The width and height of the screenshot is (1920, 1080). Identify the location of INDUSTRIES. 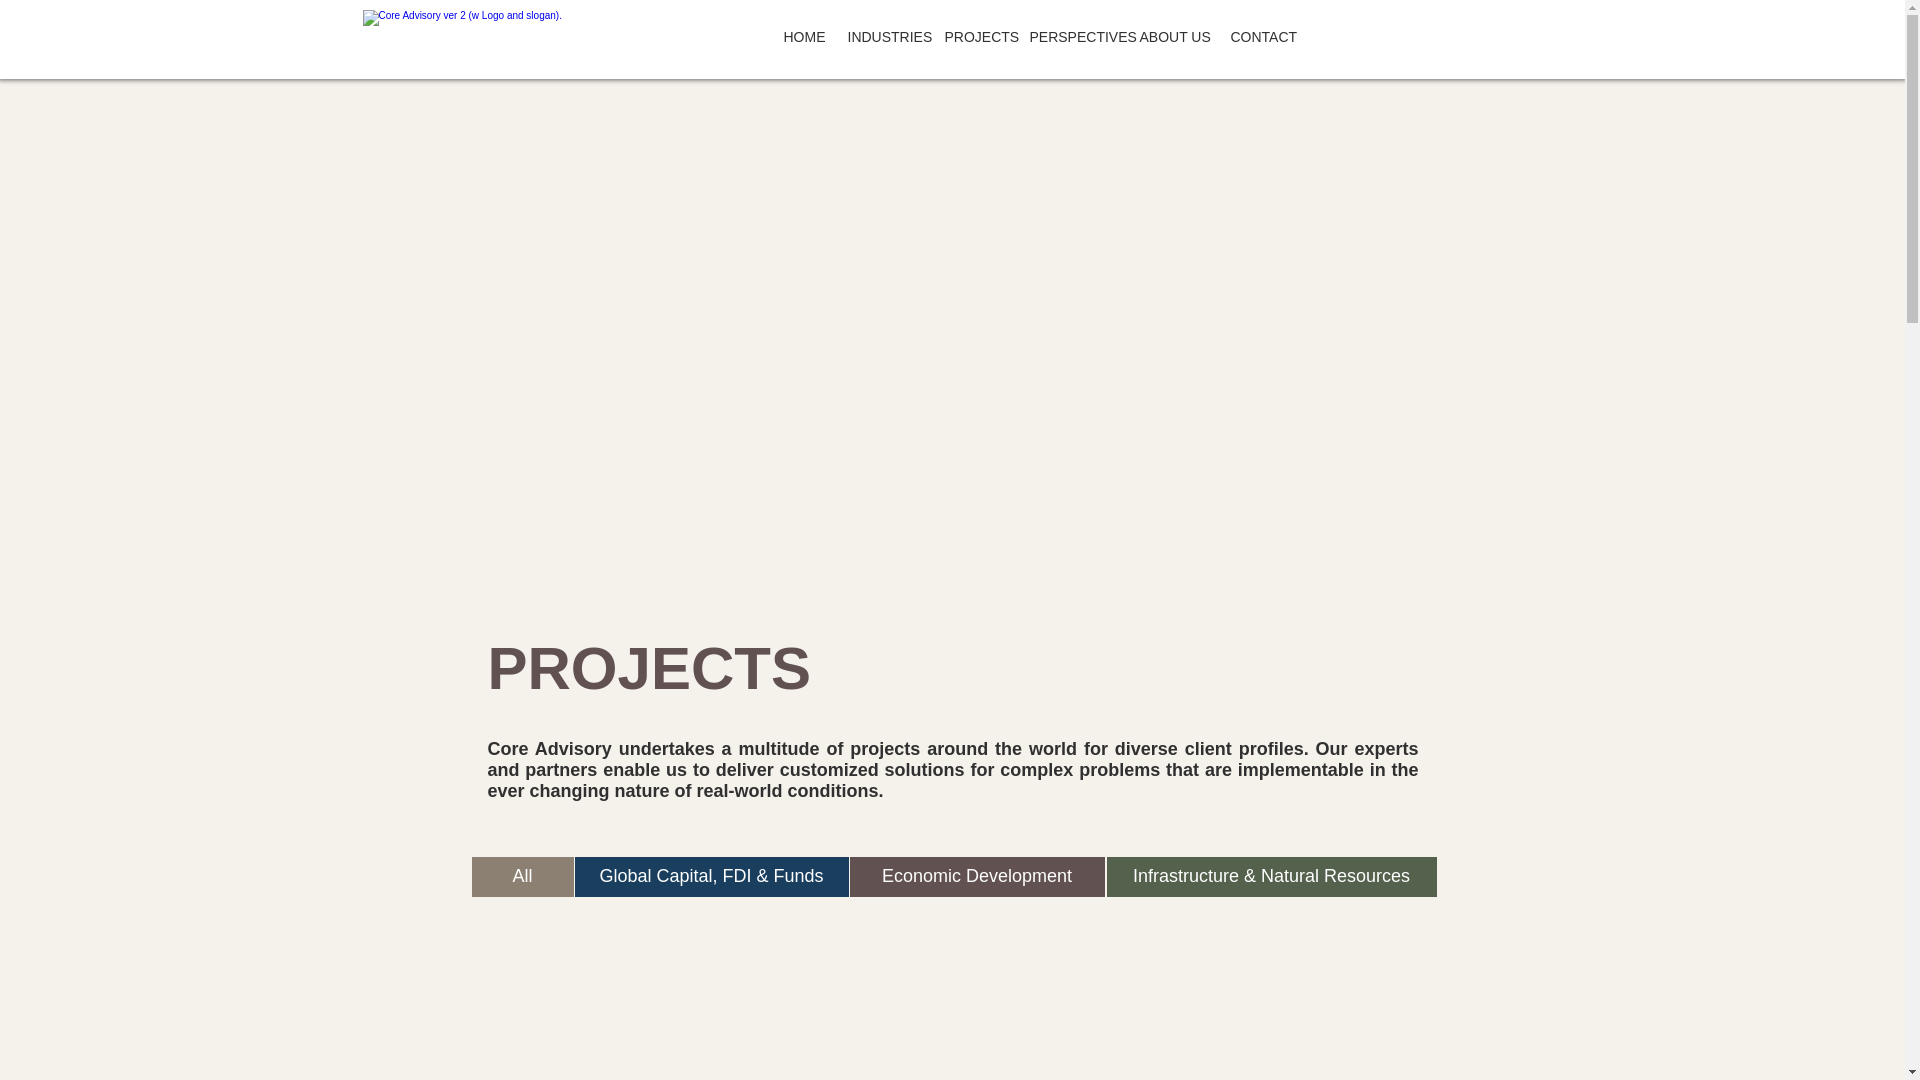
(884, 37).